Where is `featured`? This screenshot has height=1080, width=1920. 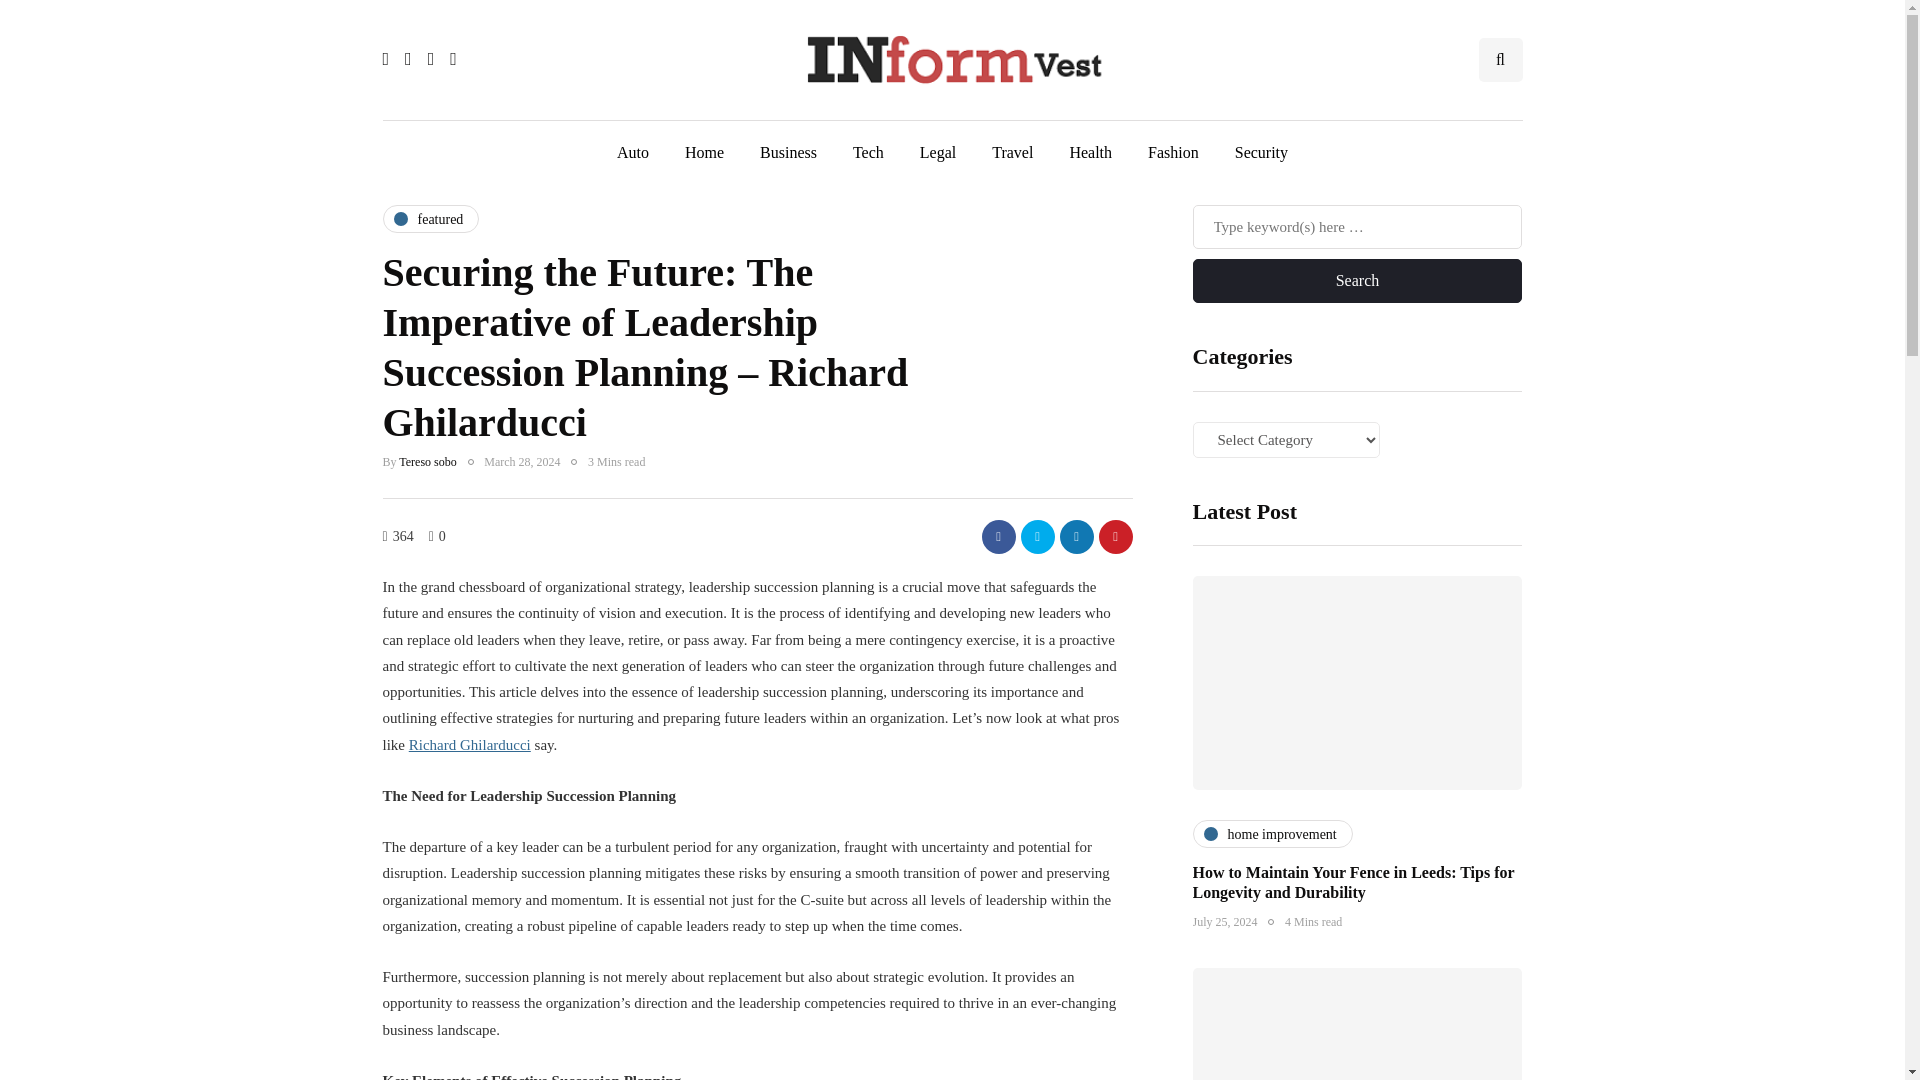 featured is located at coordinates (430, 219).